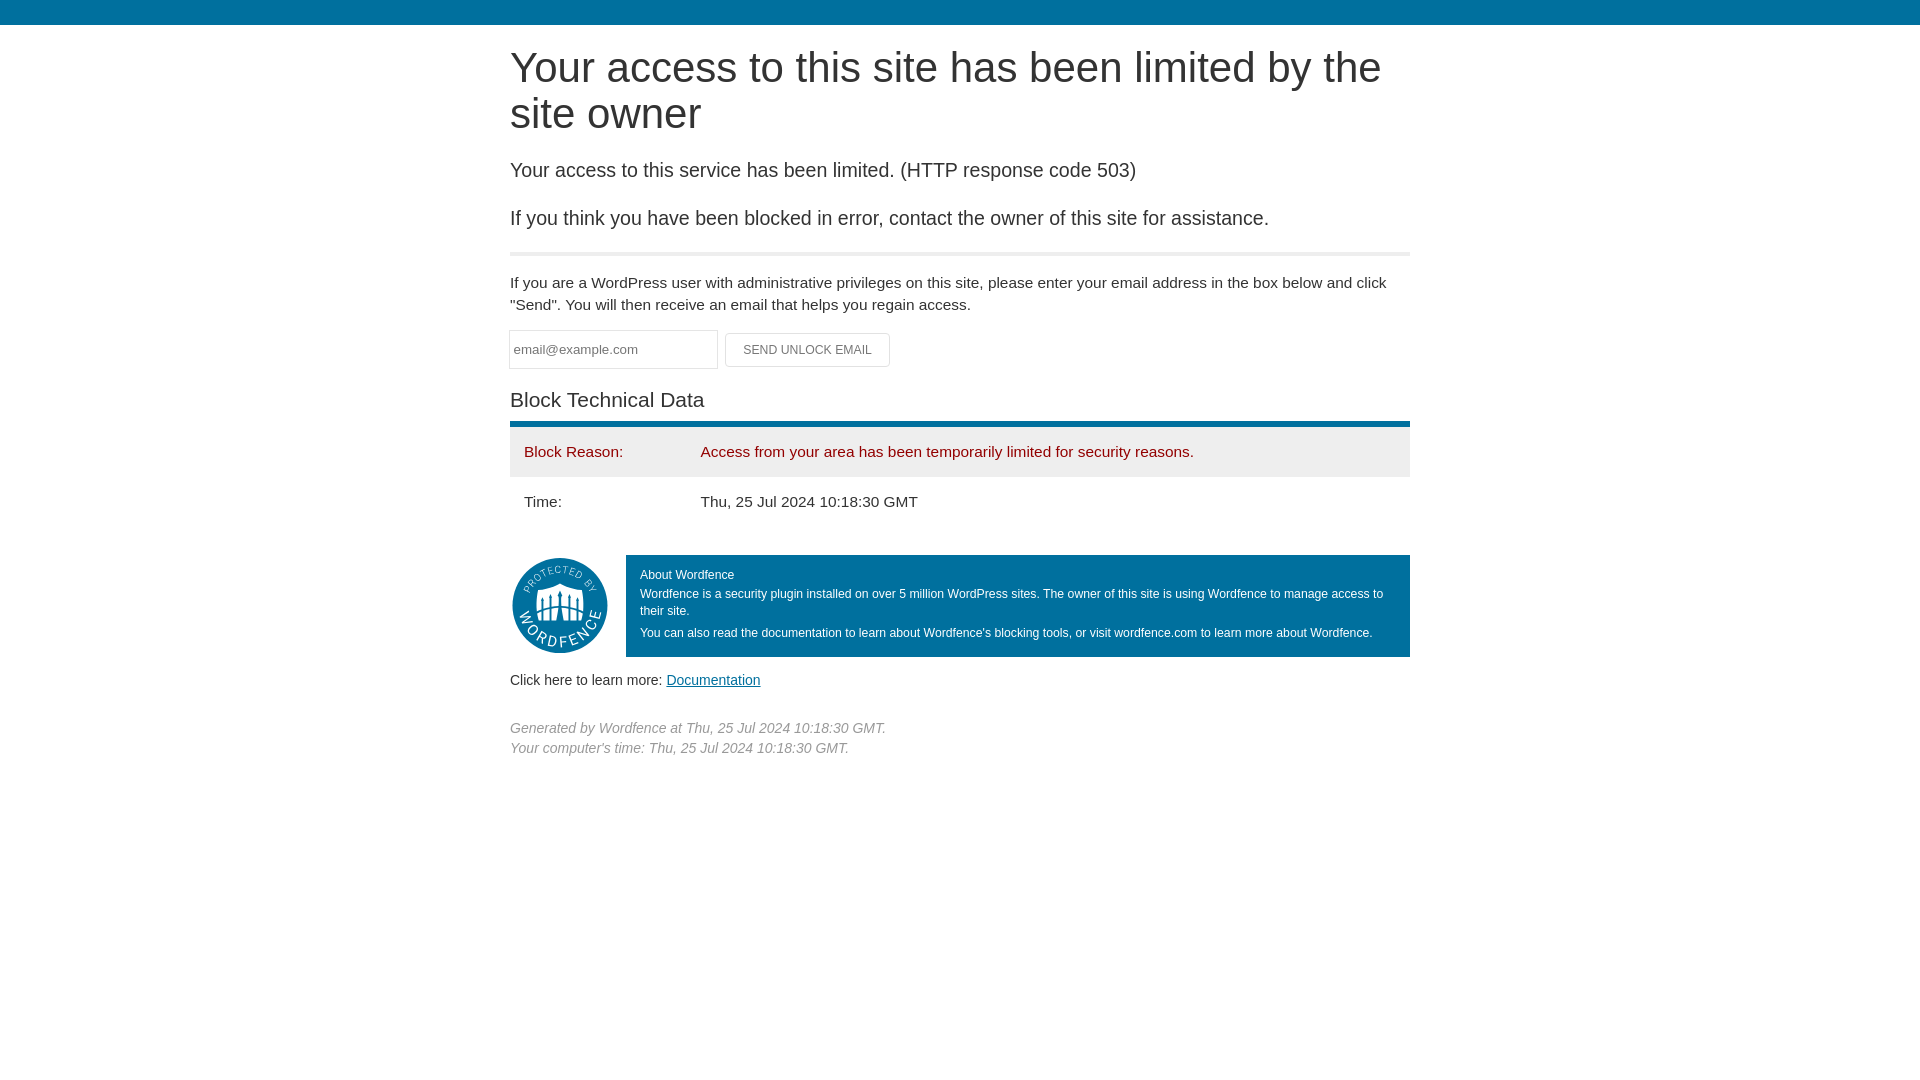 This screenshot has width=1920, height=1080. I want to click on Documentation, so click(713, 679).